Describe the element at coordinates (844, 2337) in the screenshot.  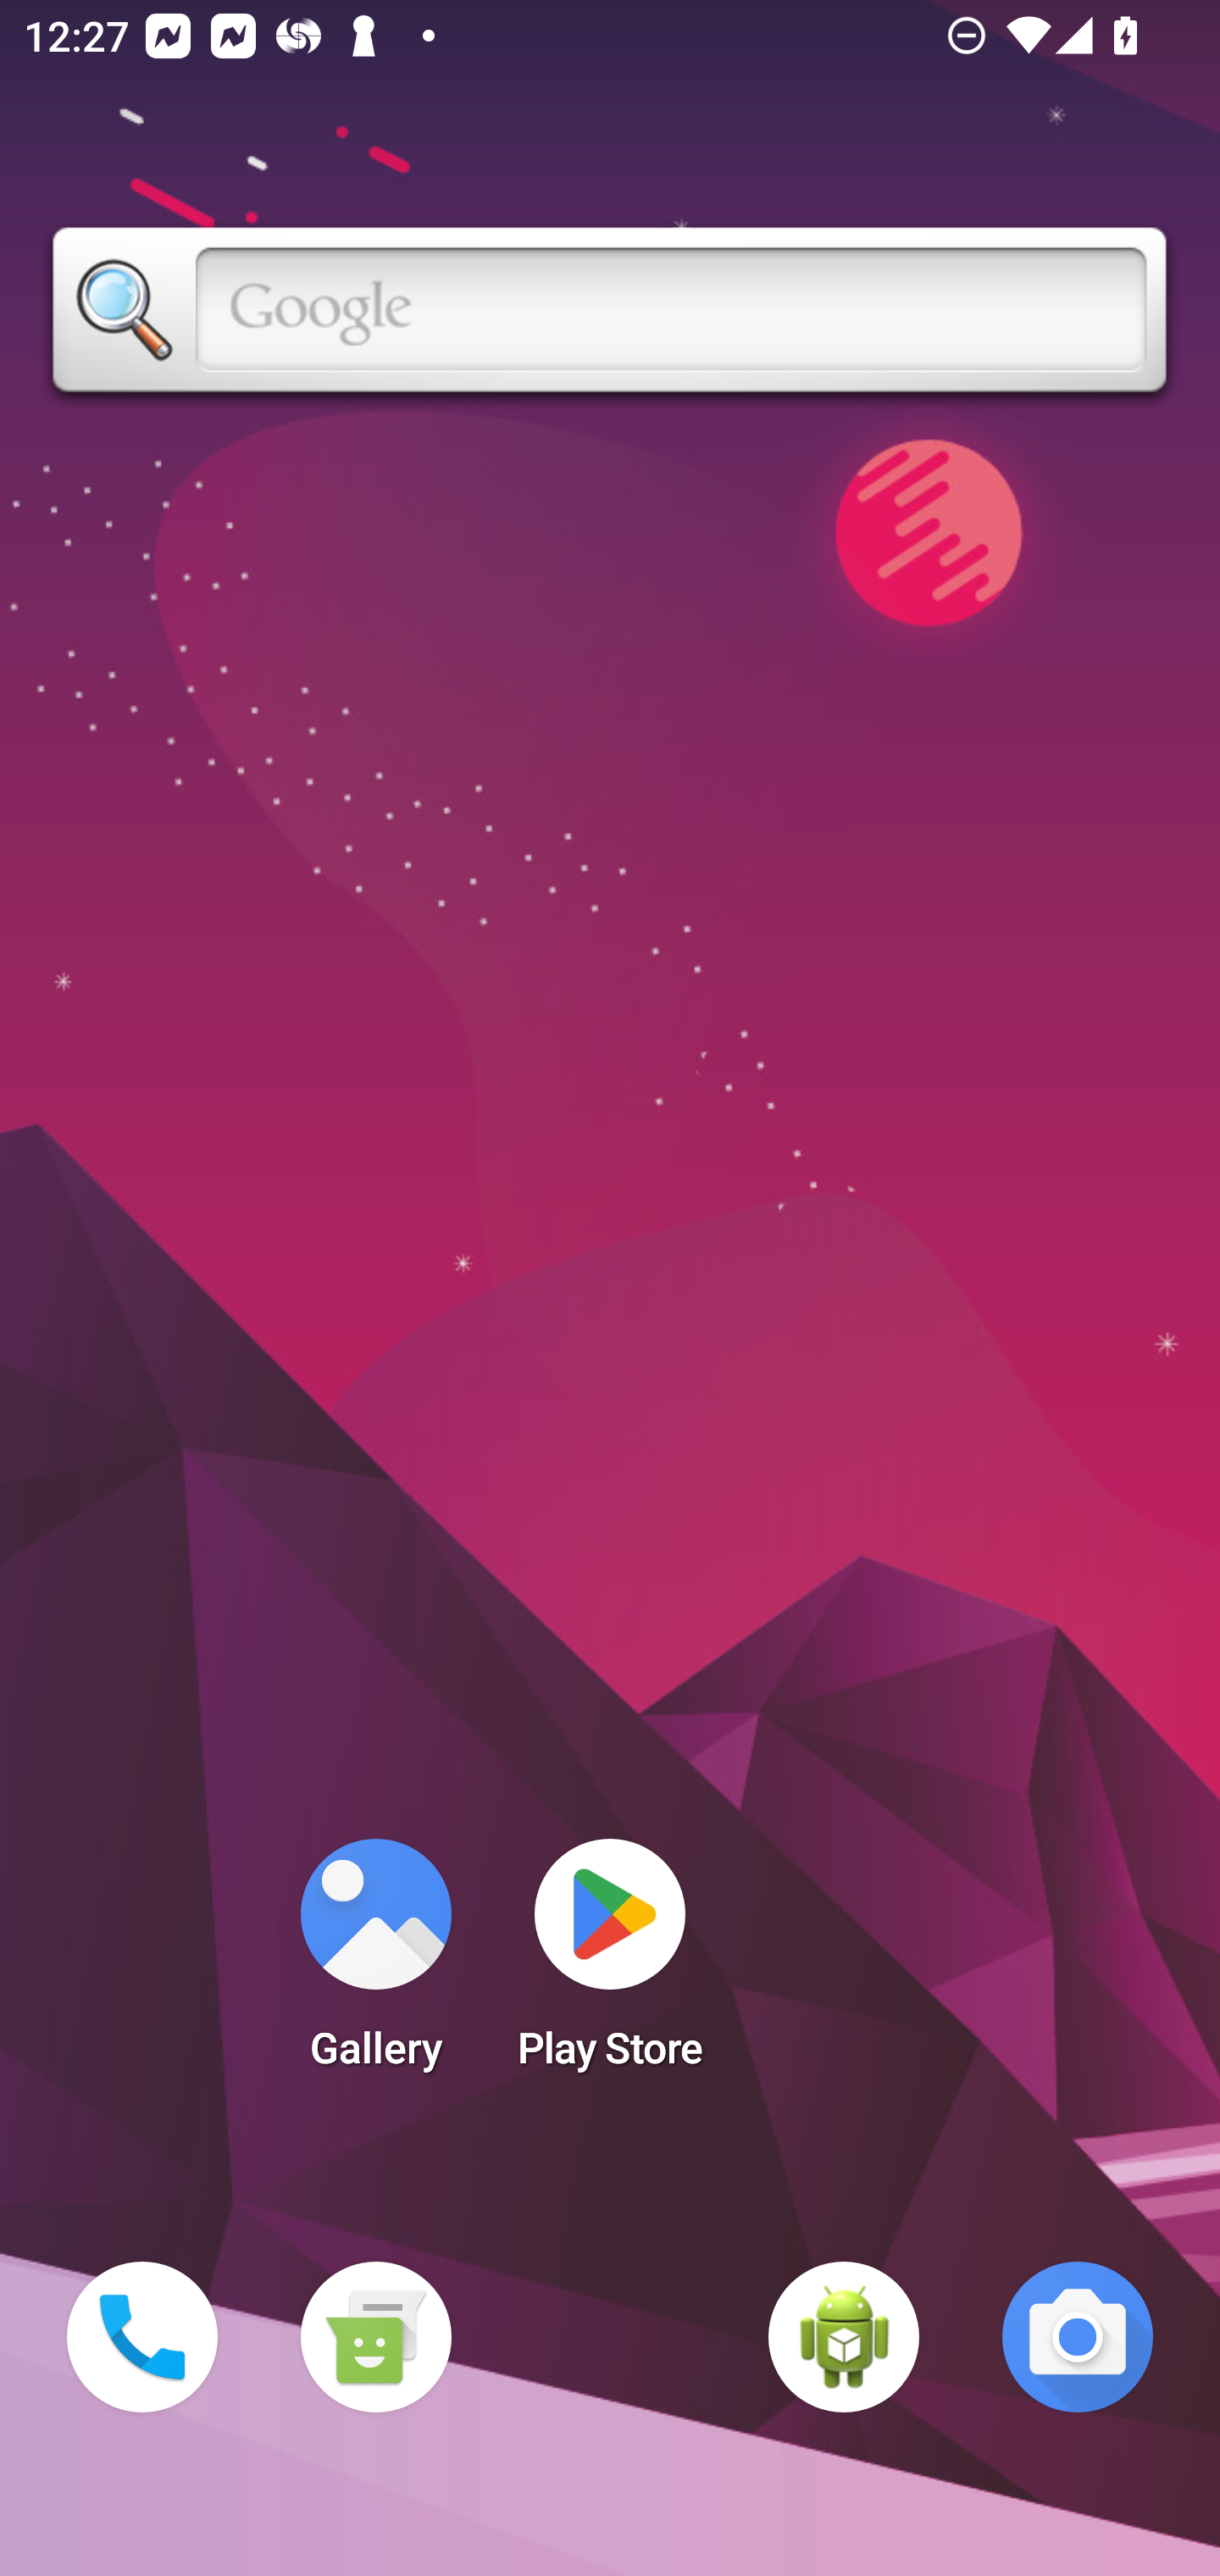
I see `WebView Browser Tester` at that location.